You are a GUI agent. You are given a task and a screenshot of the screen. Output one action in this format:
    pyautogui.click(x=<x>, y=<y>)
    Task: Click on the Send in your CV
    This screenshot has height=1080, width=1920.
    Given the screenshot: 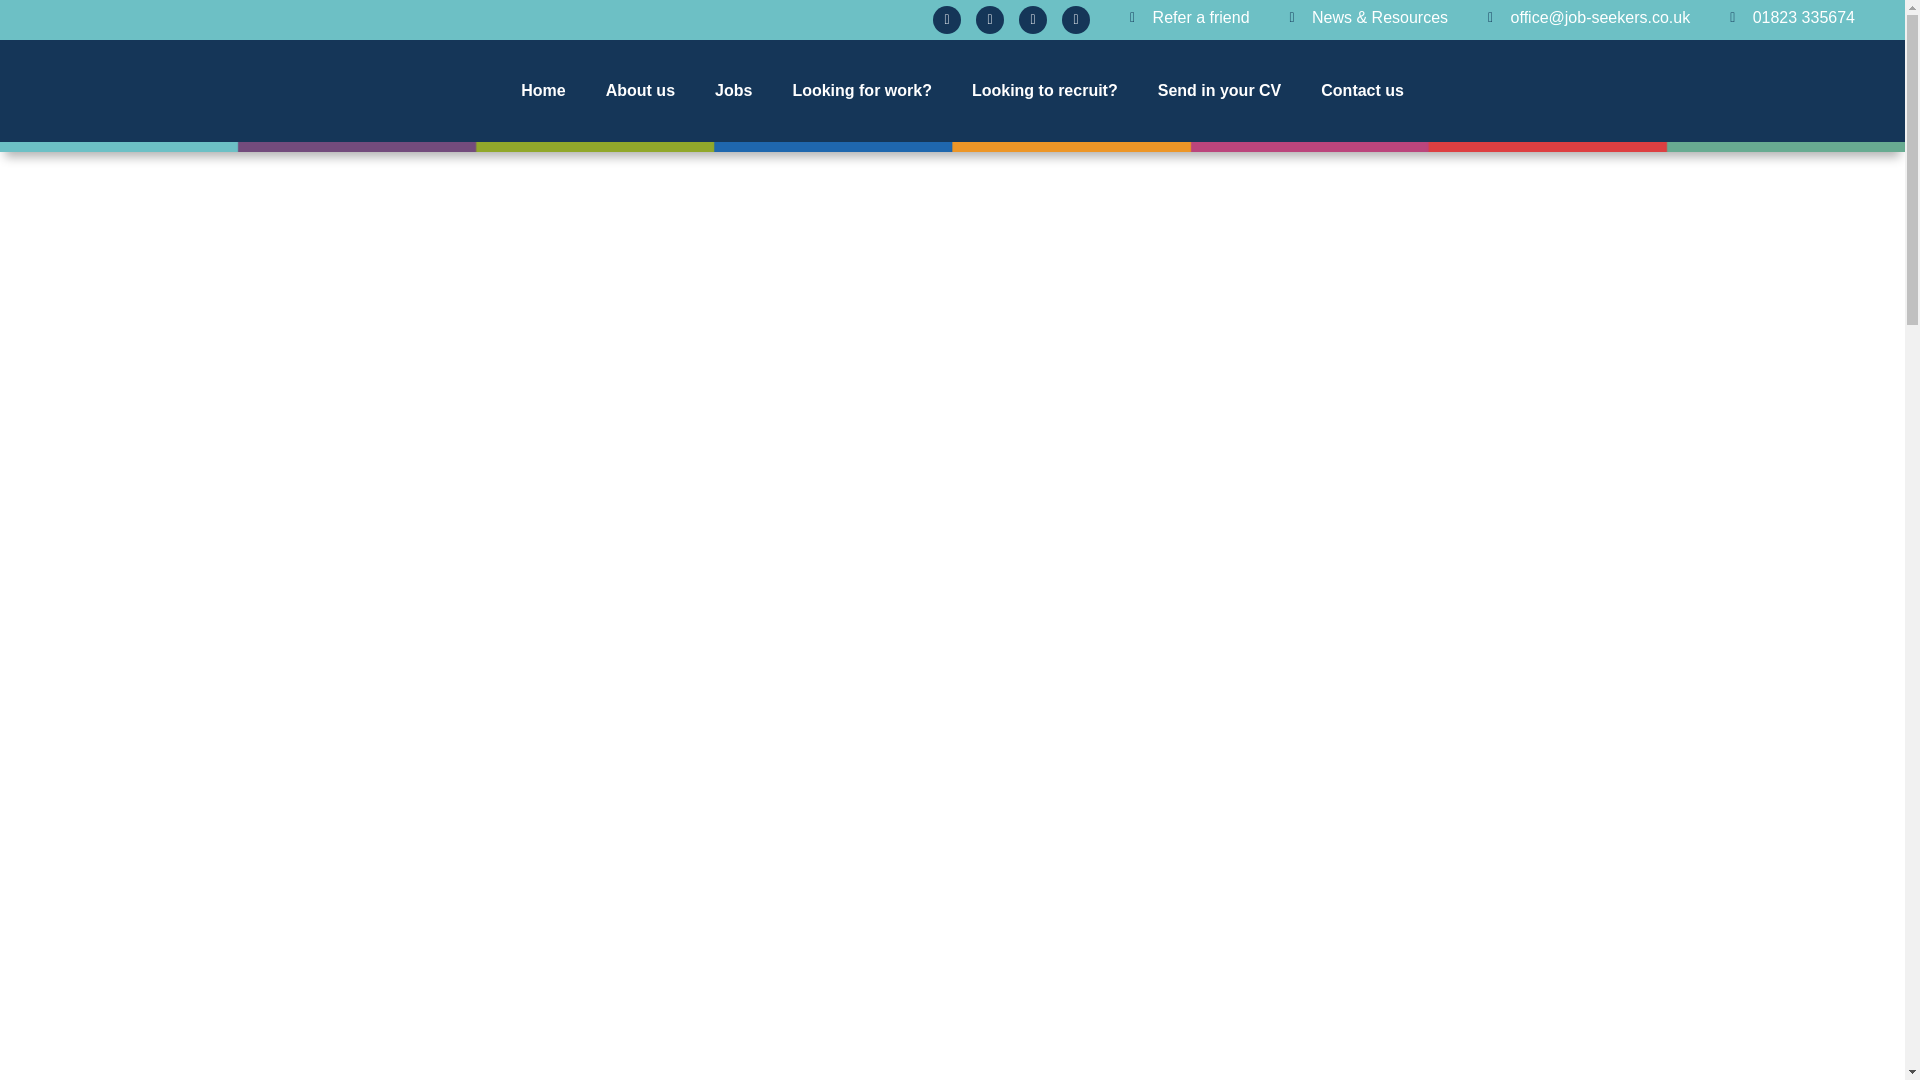 What is the action you would take?
    pyautogui.click(x=1220, y=91)
    